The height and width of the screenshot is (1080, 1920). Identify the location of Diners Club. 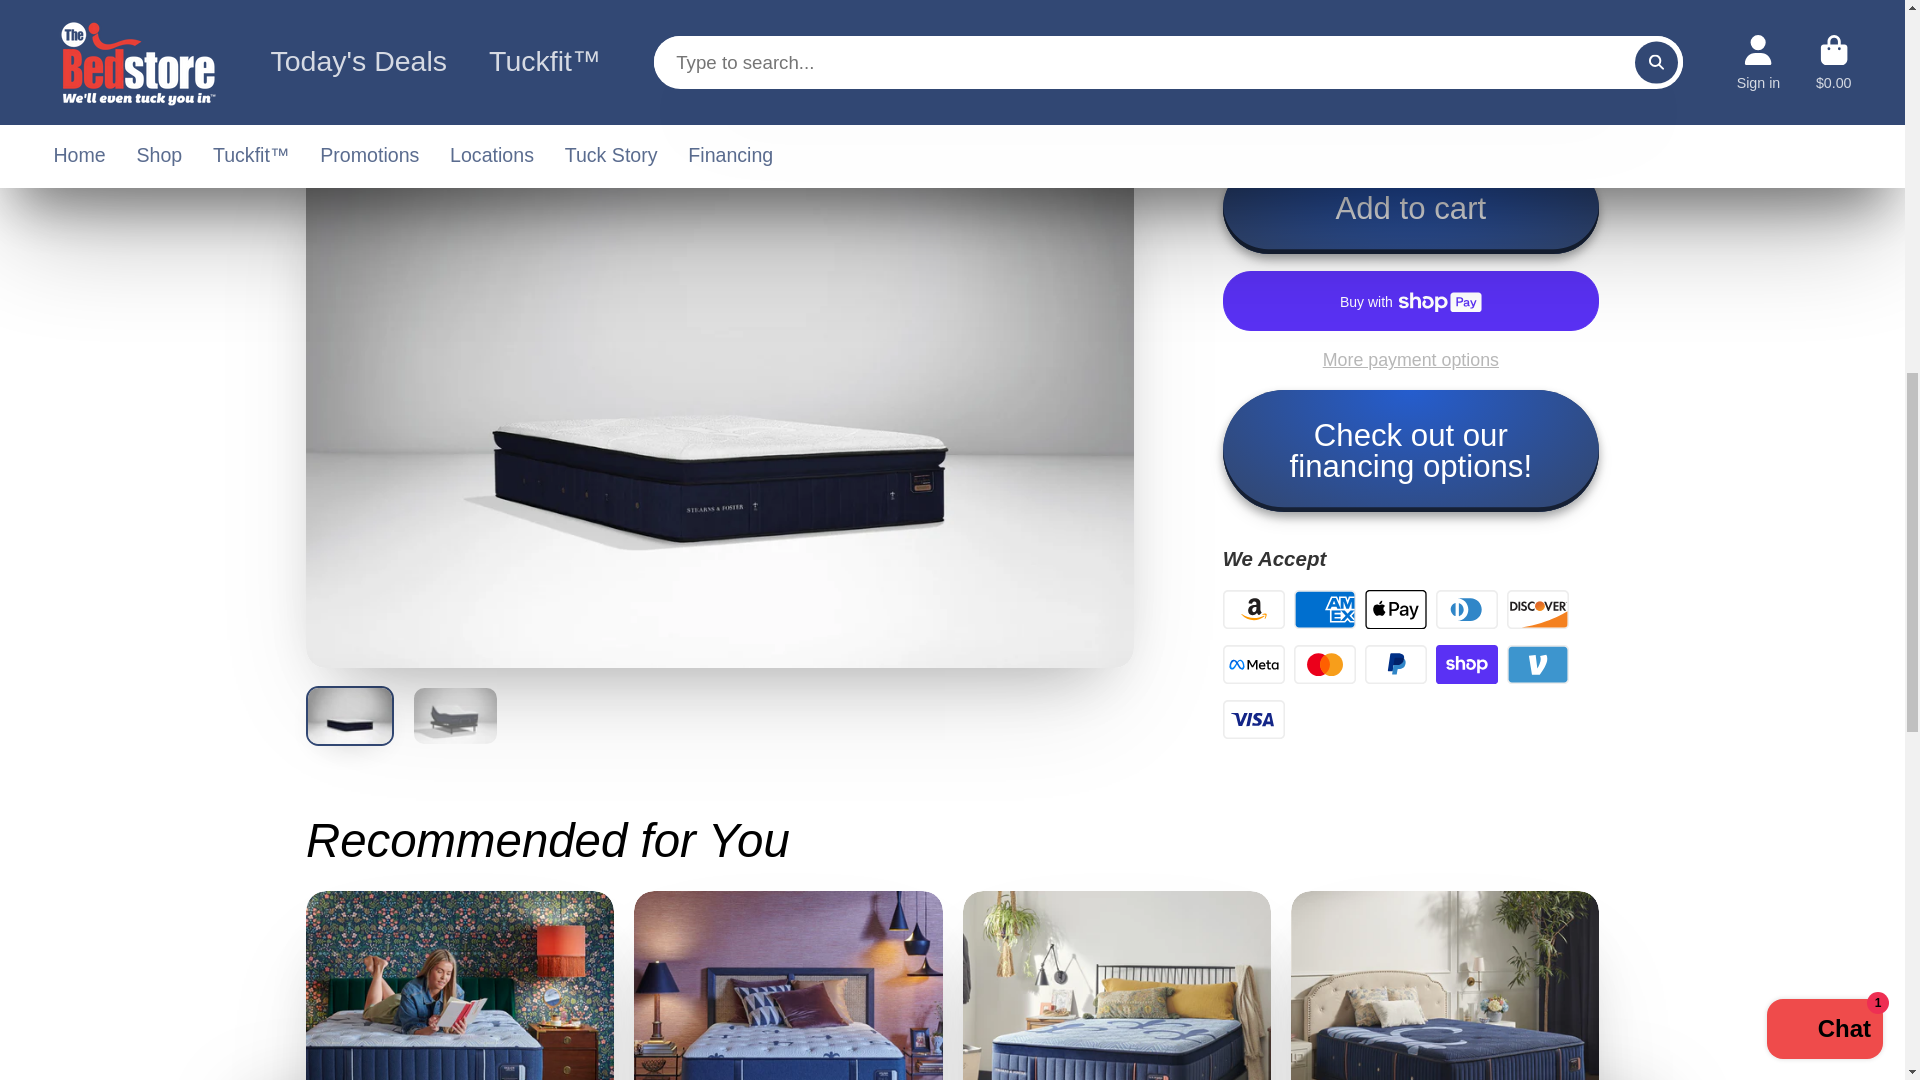
(1466, 609).